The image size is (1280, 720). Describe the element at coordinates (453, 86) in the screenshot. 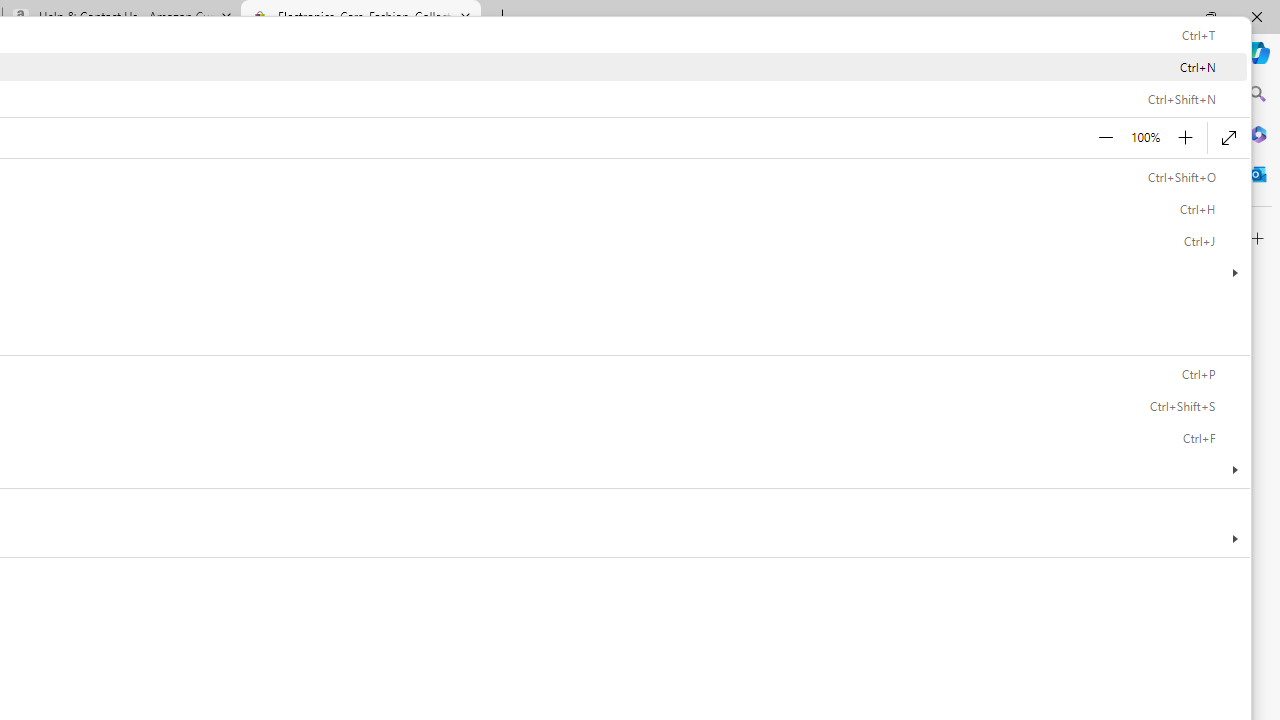

I see `My eBayExpand My eBay` at that location.